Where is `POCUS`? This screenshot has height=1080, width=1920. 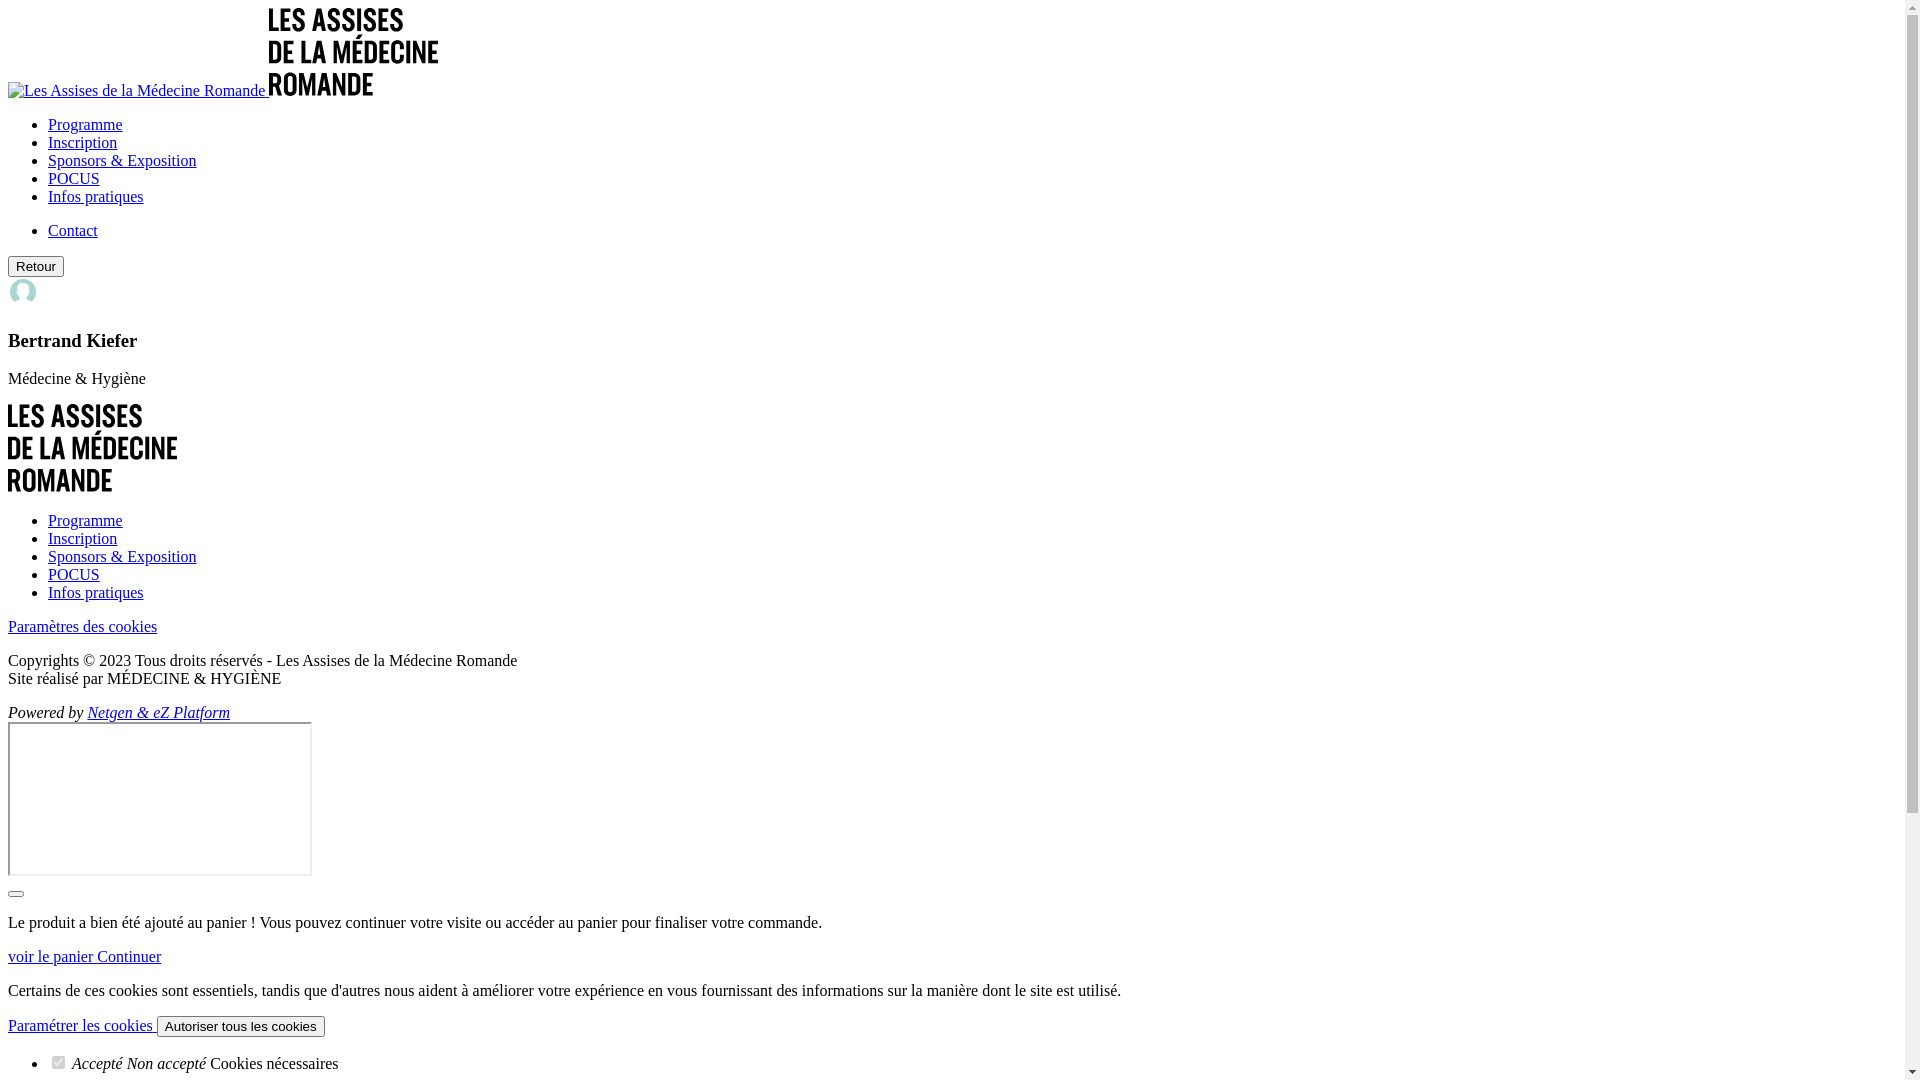
POCUS is located at coordinates (74, 574).